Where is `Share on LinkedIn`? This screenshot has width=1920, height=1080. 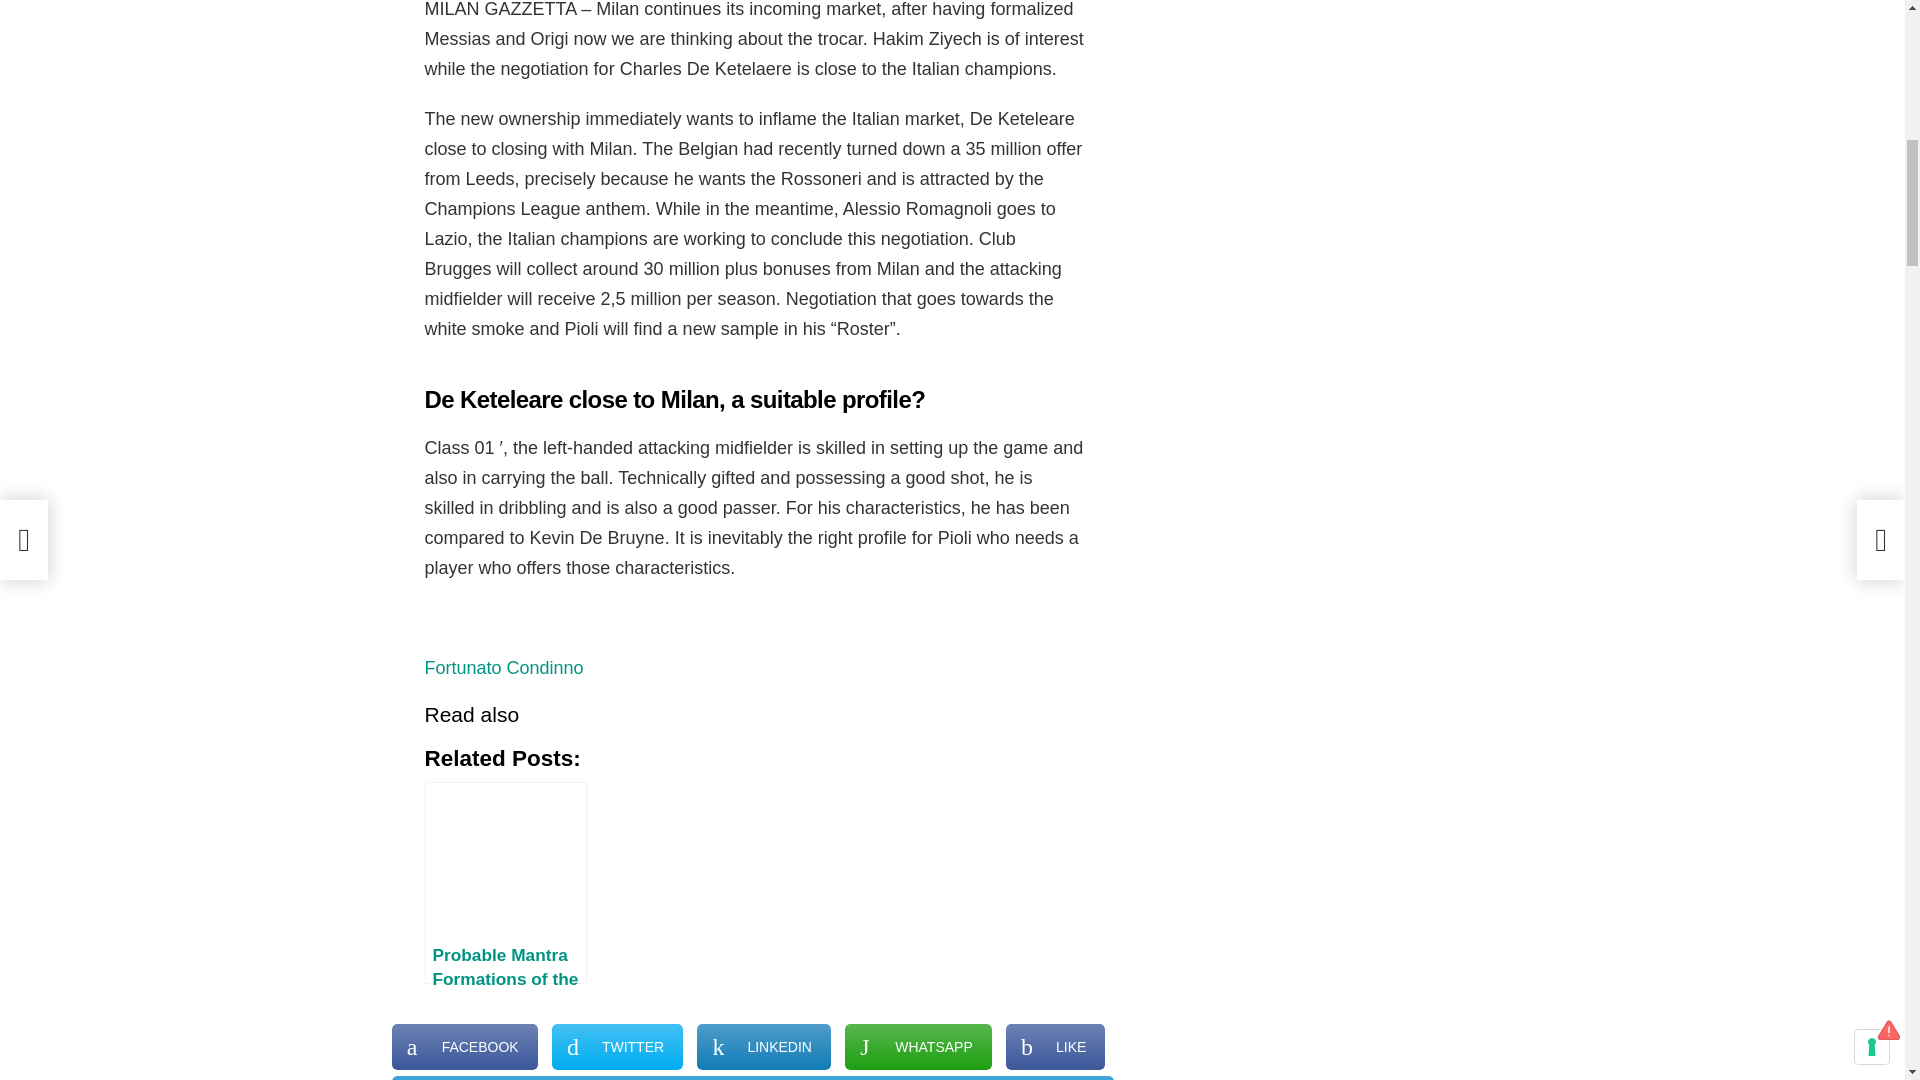 Share on LinkedIn is located at coordinates (764, 1046).